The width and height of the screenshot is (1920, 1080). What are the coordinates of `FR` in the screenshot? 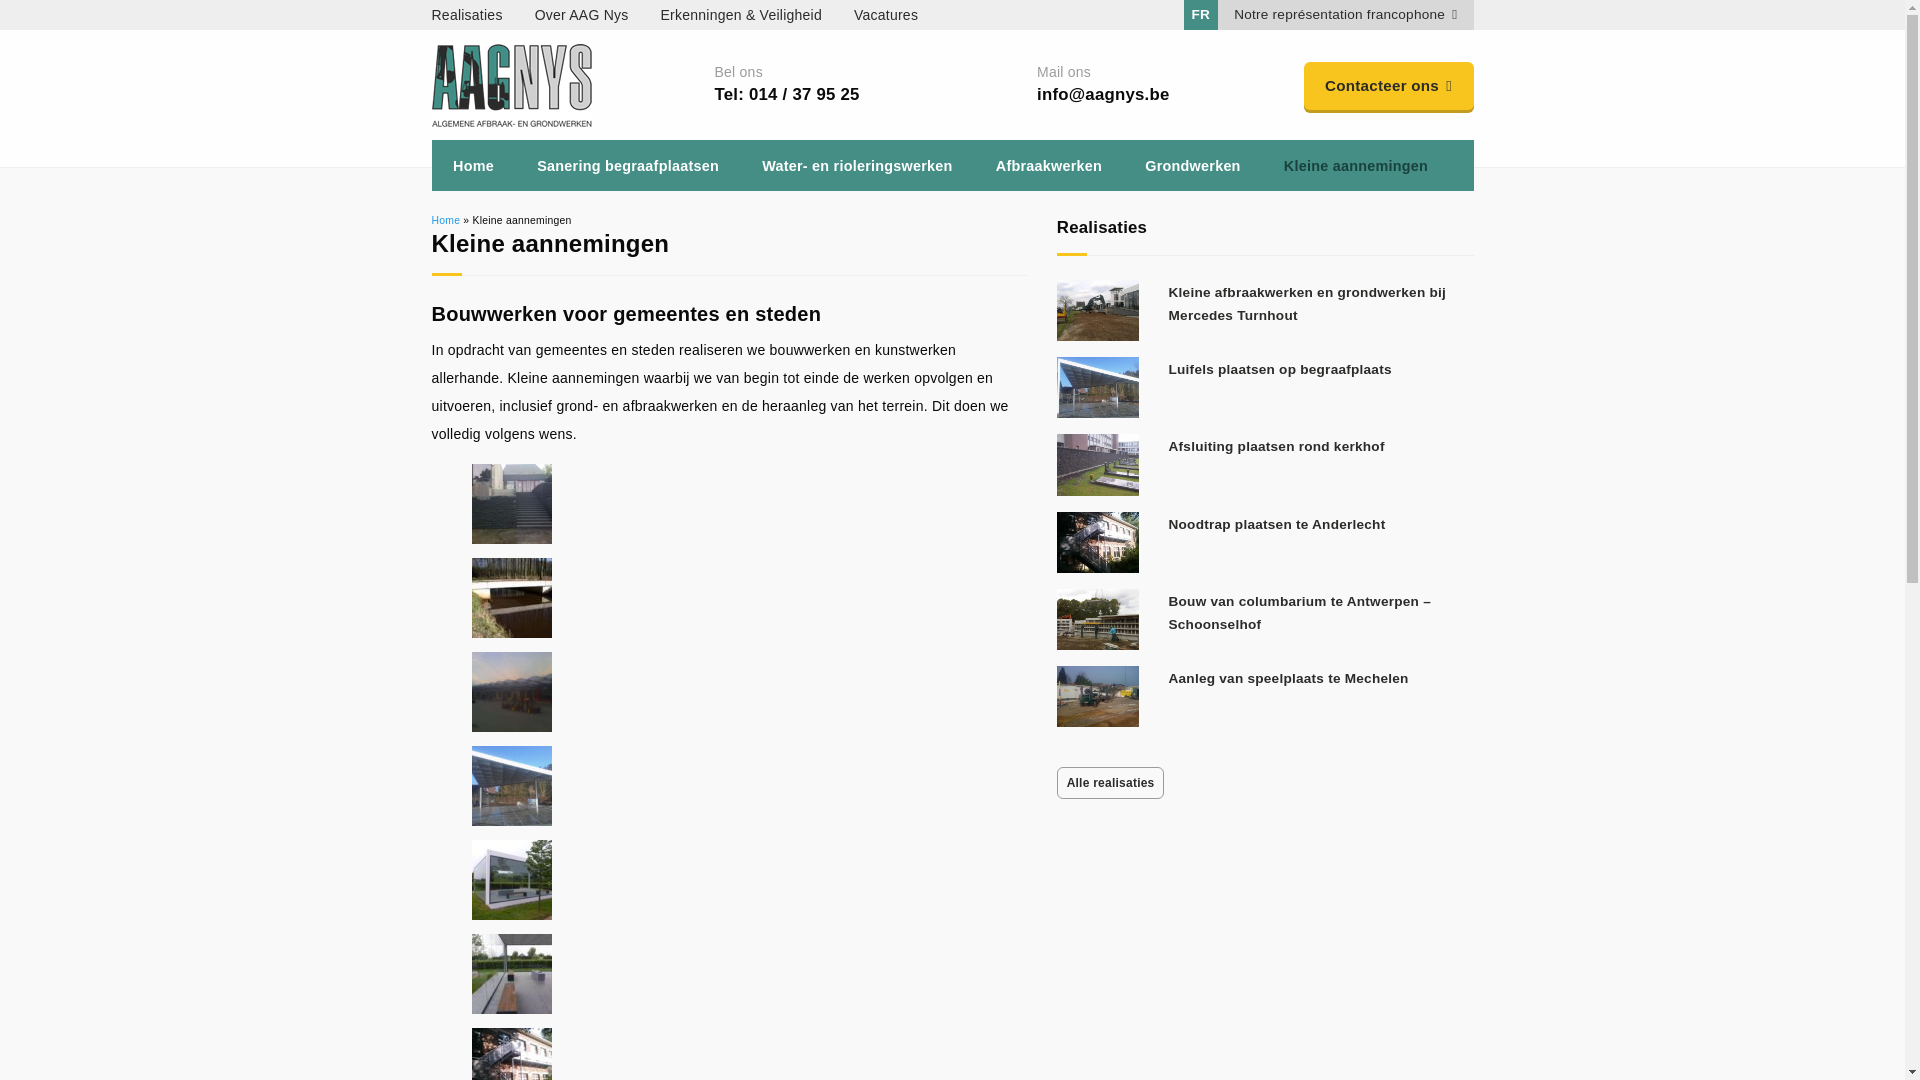 It's located at (1202, 15).